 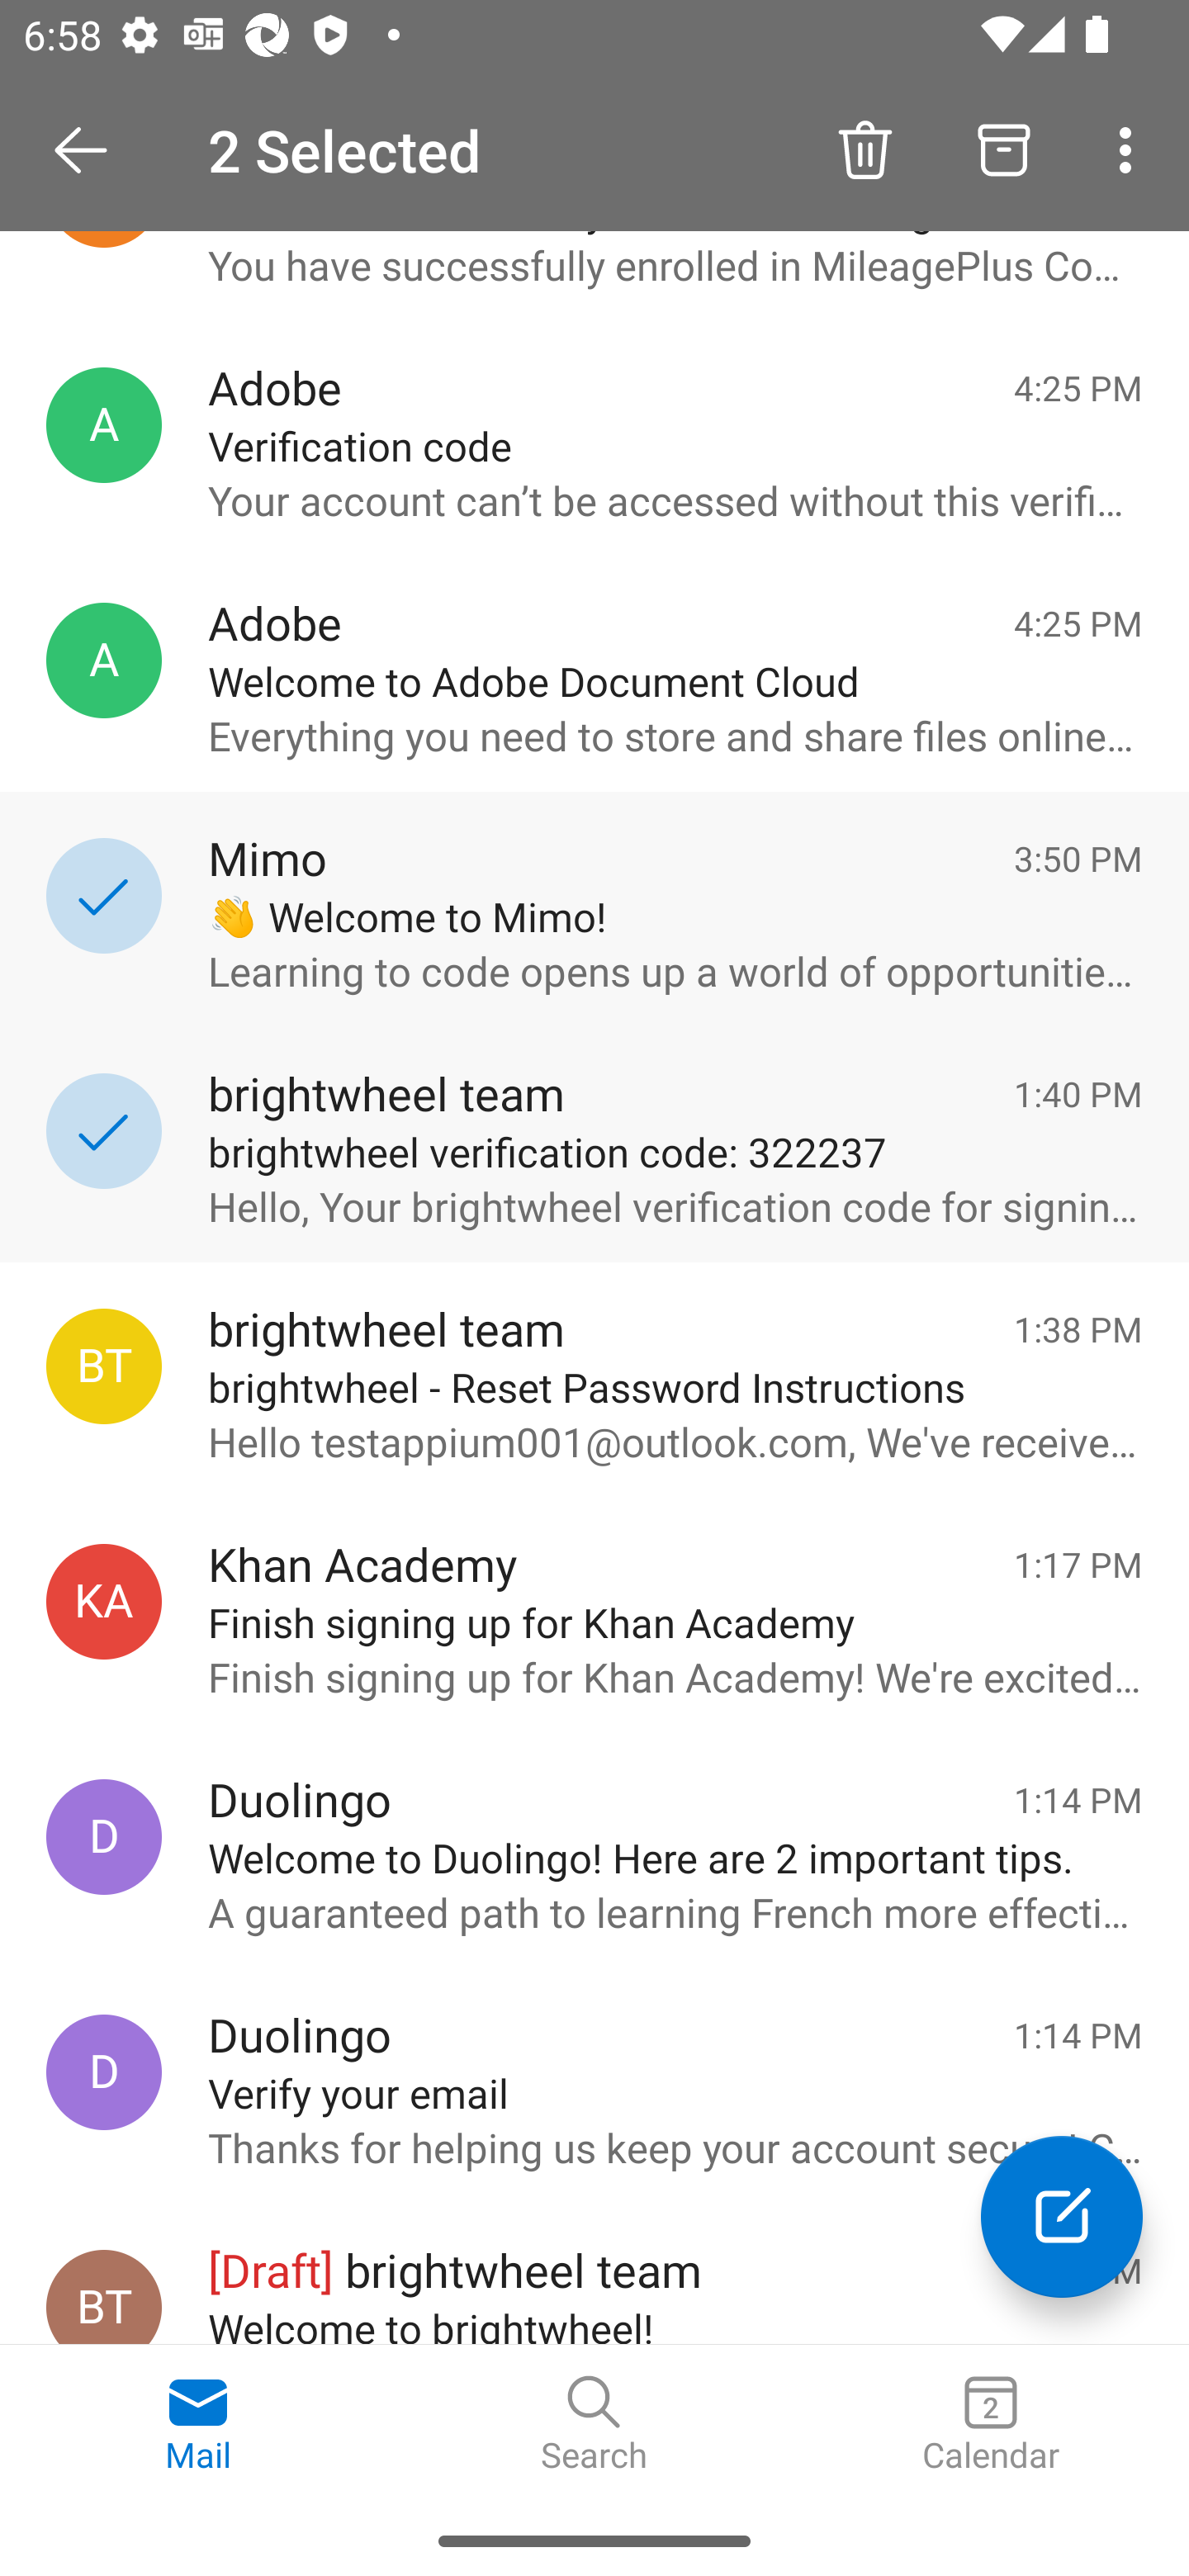 I want to click on brightwheel team, welcome@mybrightwheel.com, so click(x=104, y=2296).